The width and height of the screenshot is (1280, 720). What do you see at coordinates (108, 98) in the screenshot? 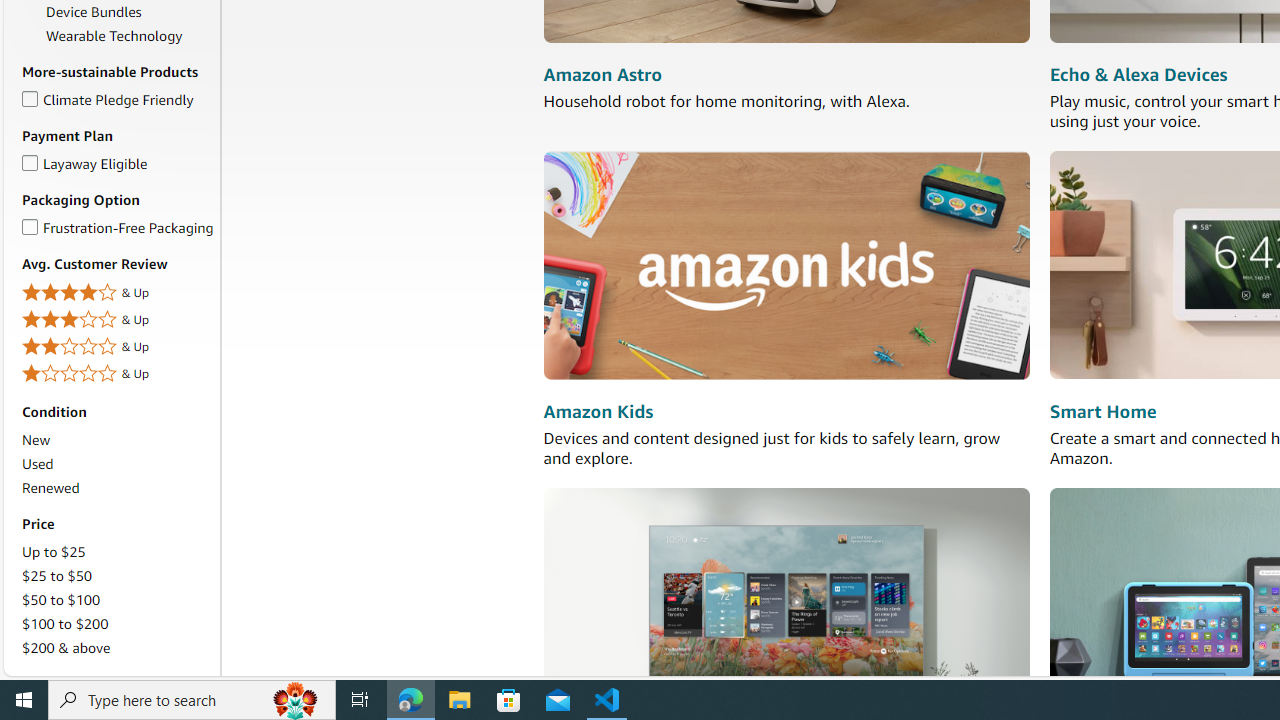
I see `Climate Pledge Friendly Climate Pledge Friendly` at bounding box center [108, 98].